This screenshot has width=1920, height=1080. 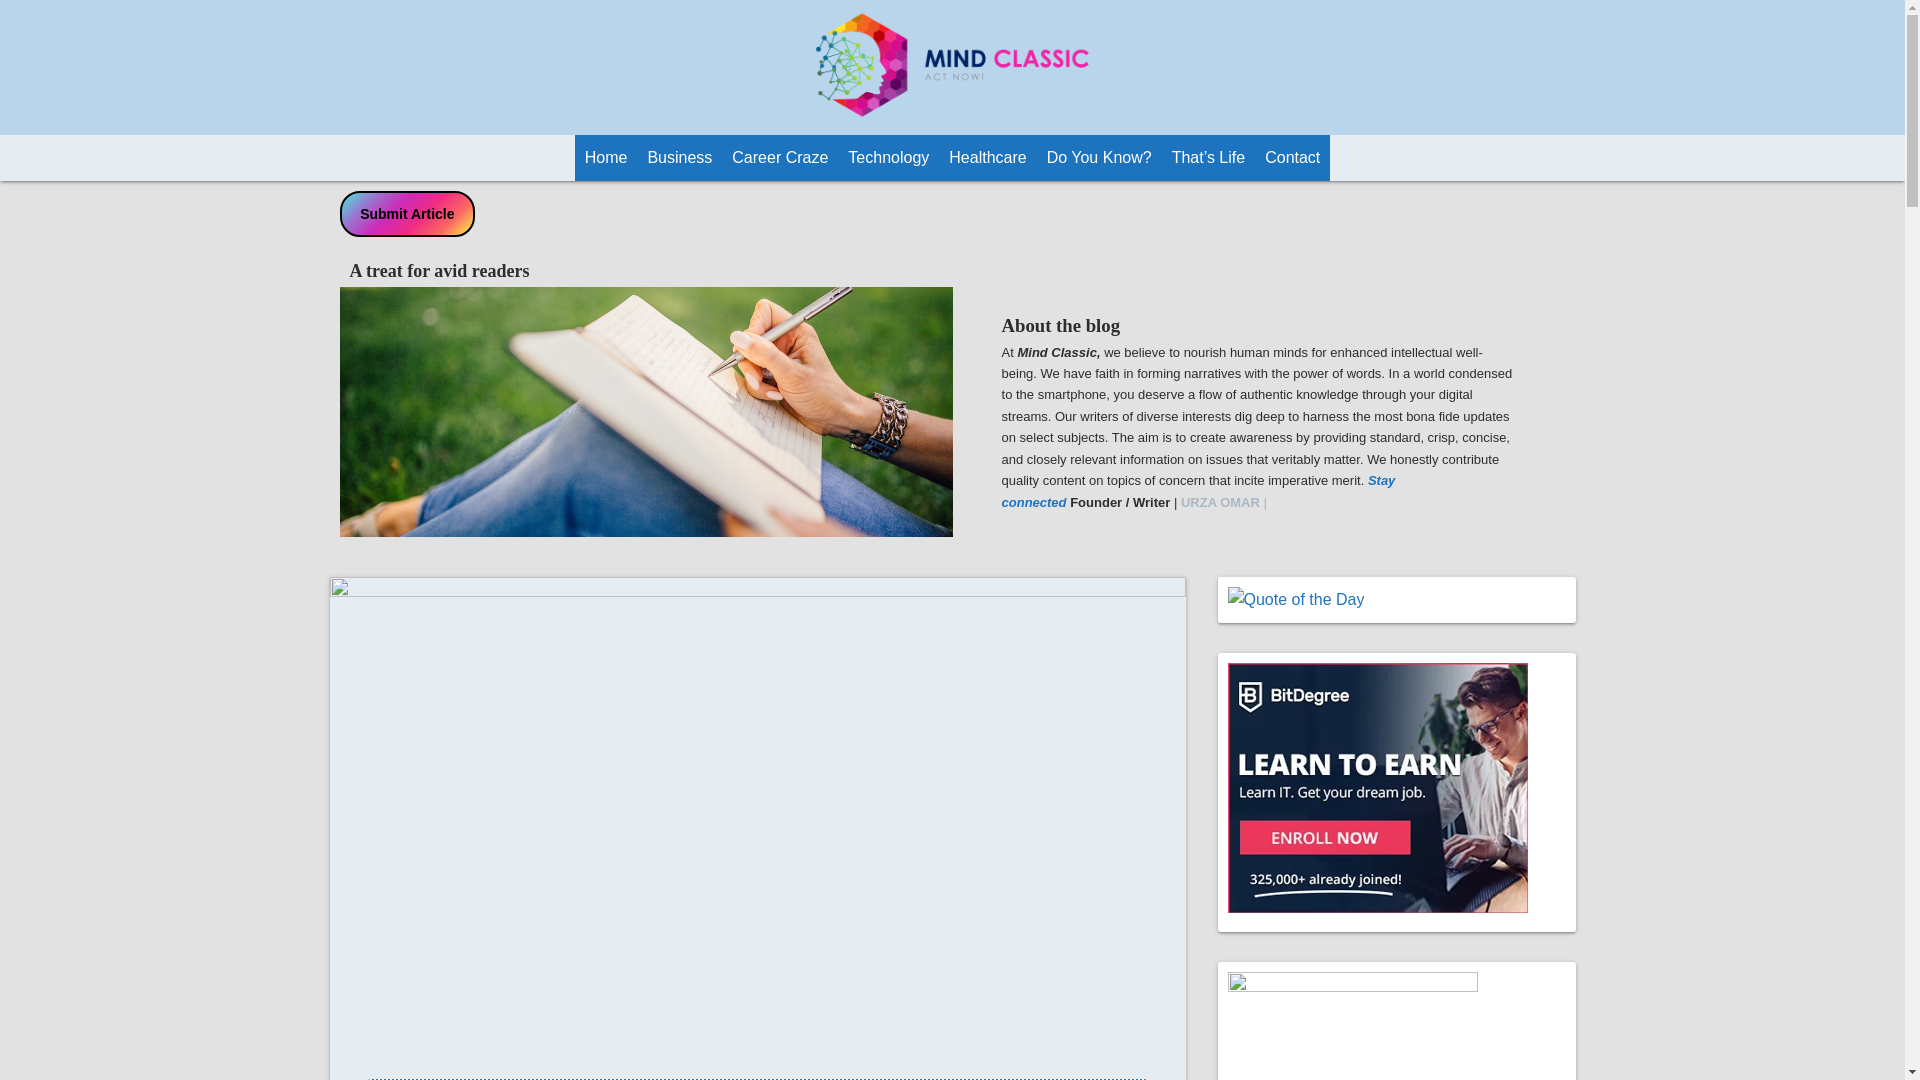 What do you see at coordinates (1292, 158) in the screenshot?
I see `Contact` at bounding box center [1292, 158].